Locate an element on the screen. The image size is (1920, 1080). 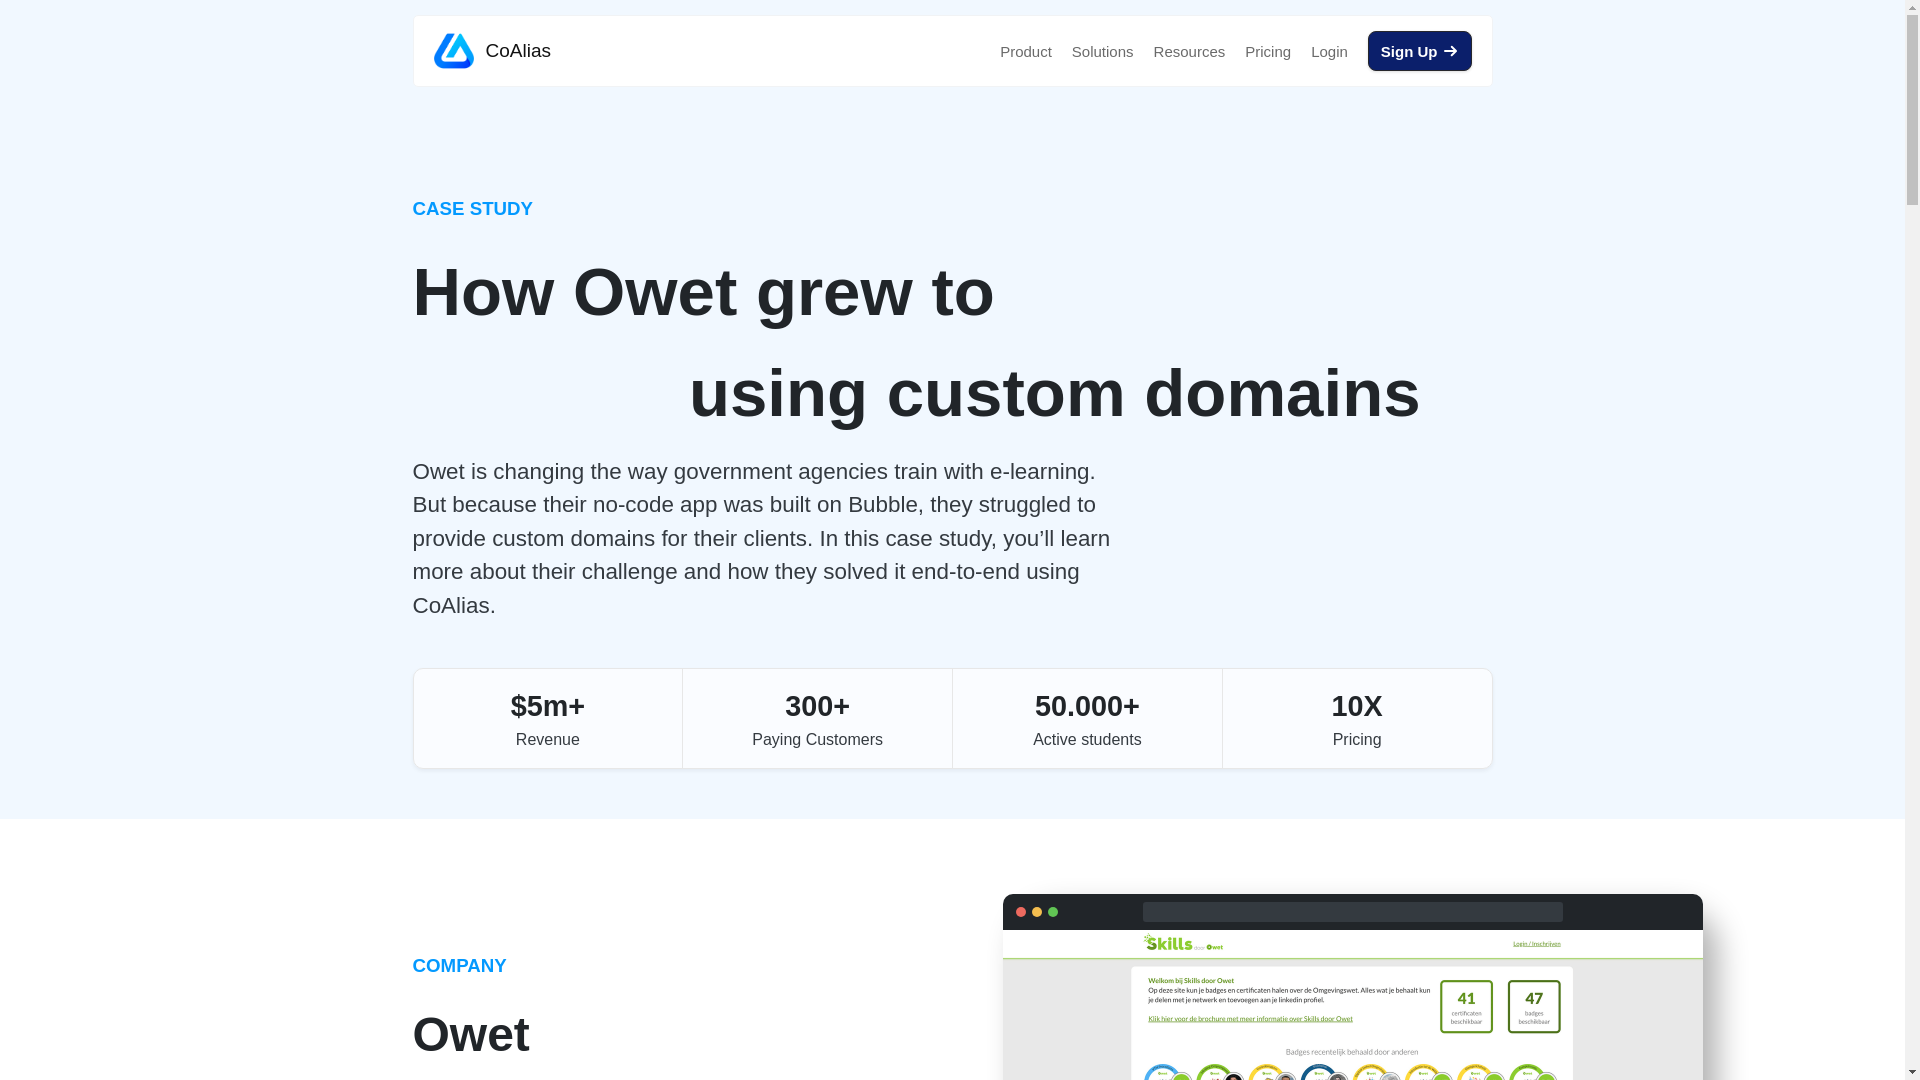
CoAlias is located at coordinates (492, 51).